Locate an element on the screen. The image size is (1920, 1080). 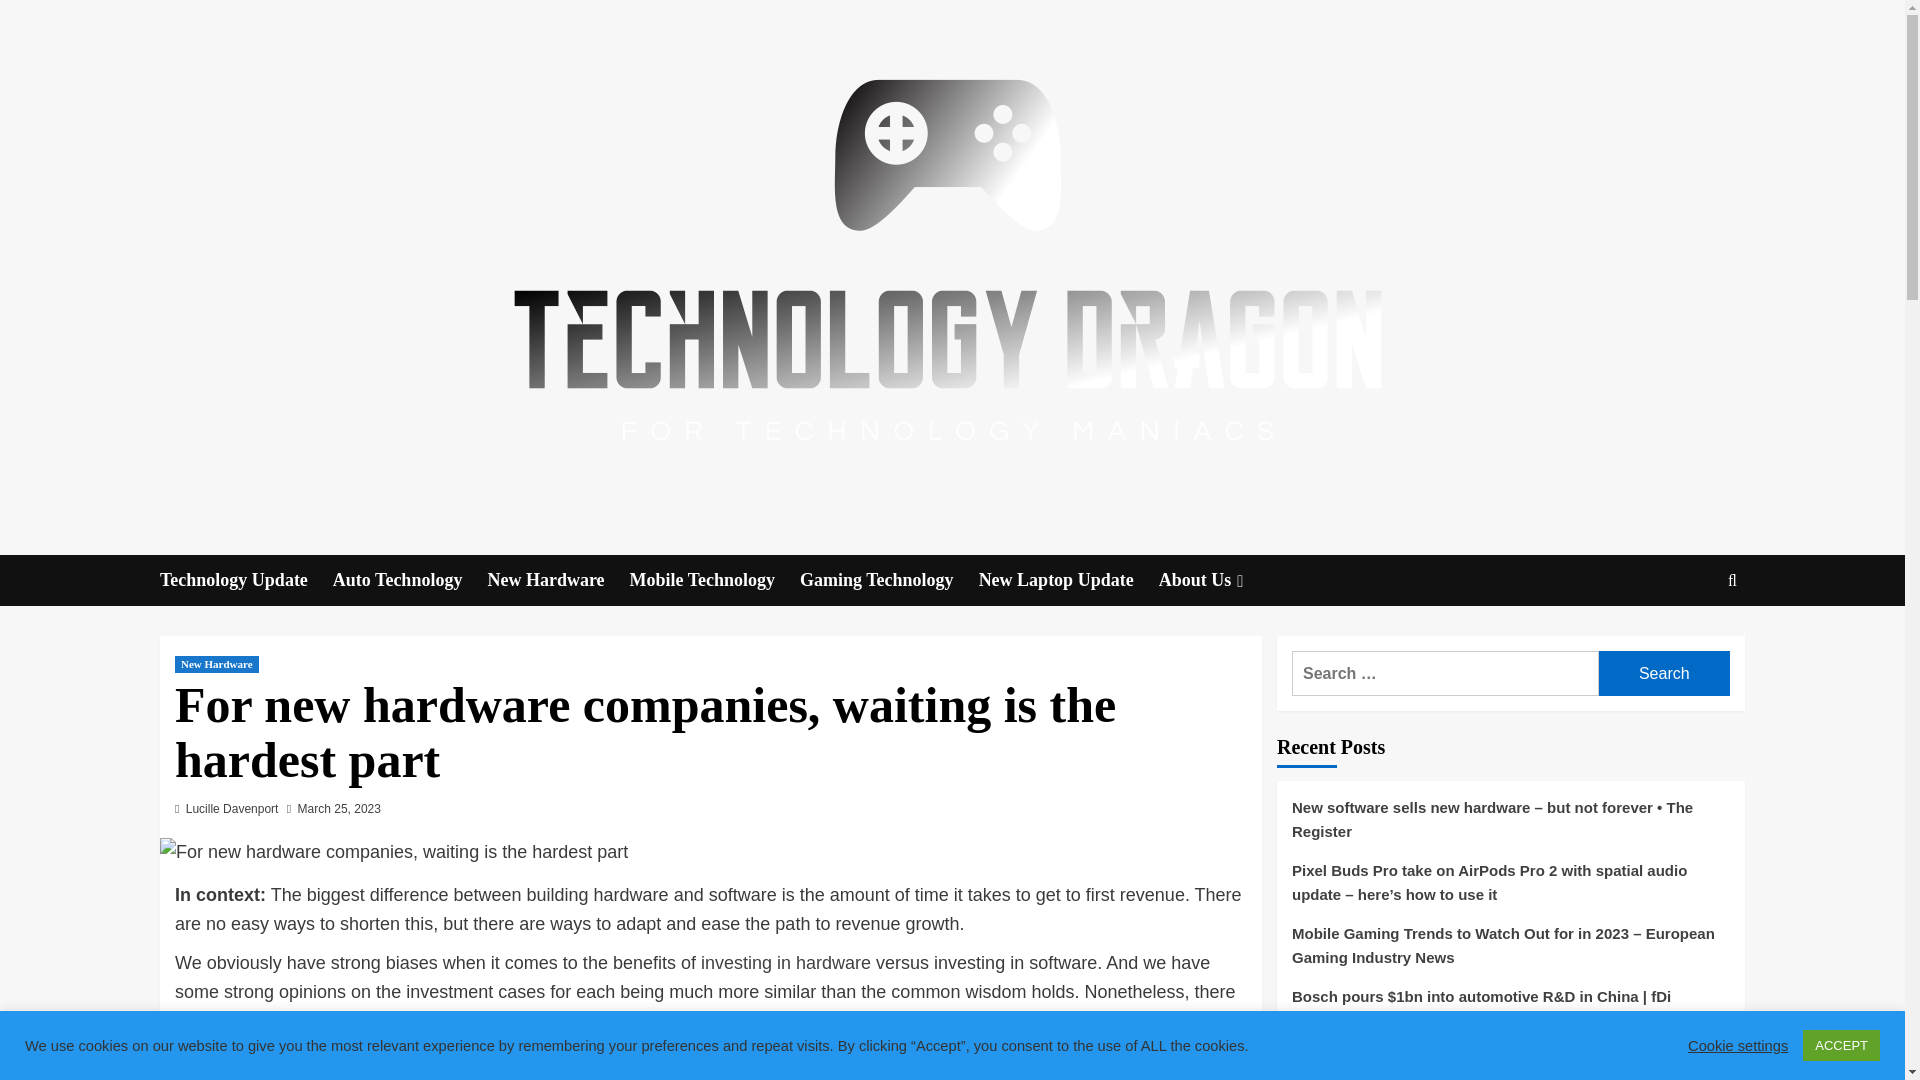
March 25, 2023 is located at coordinates (338, 809).